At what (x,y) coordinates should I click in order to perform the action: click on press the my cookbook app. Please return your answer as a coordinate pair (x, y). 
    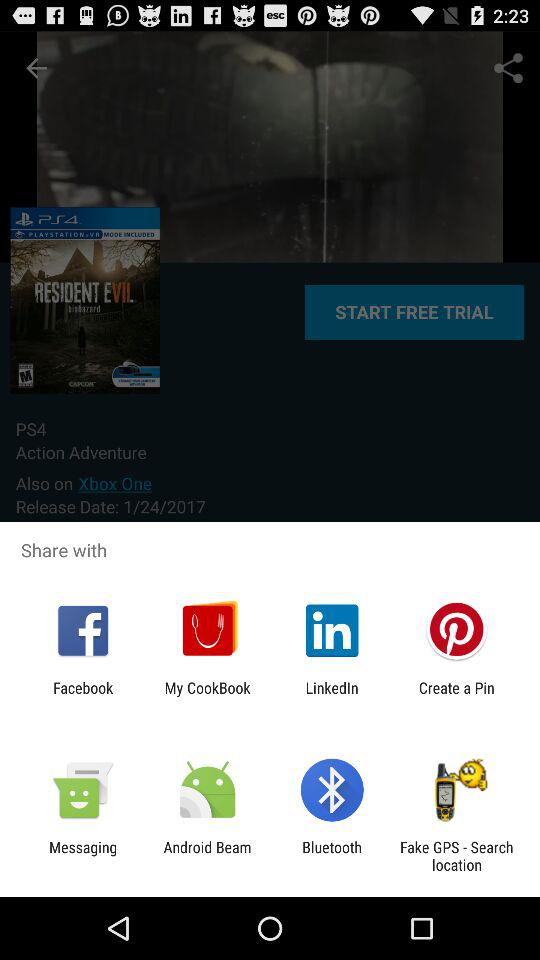
    Looking at the image, I should click on (207, 696).